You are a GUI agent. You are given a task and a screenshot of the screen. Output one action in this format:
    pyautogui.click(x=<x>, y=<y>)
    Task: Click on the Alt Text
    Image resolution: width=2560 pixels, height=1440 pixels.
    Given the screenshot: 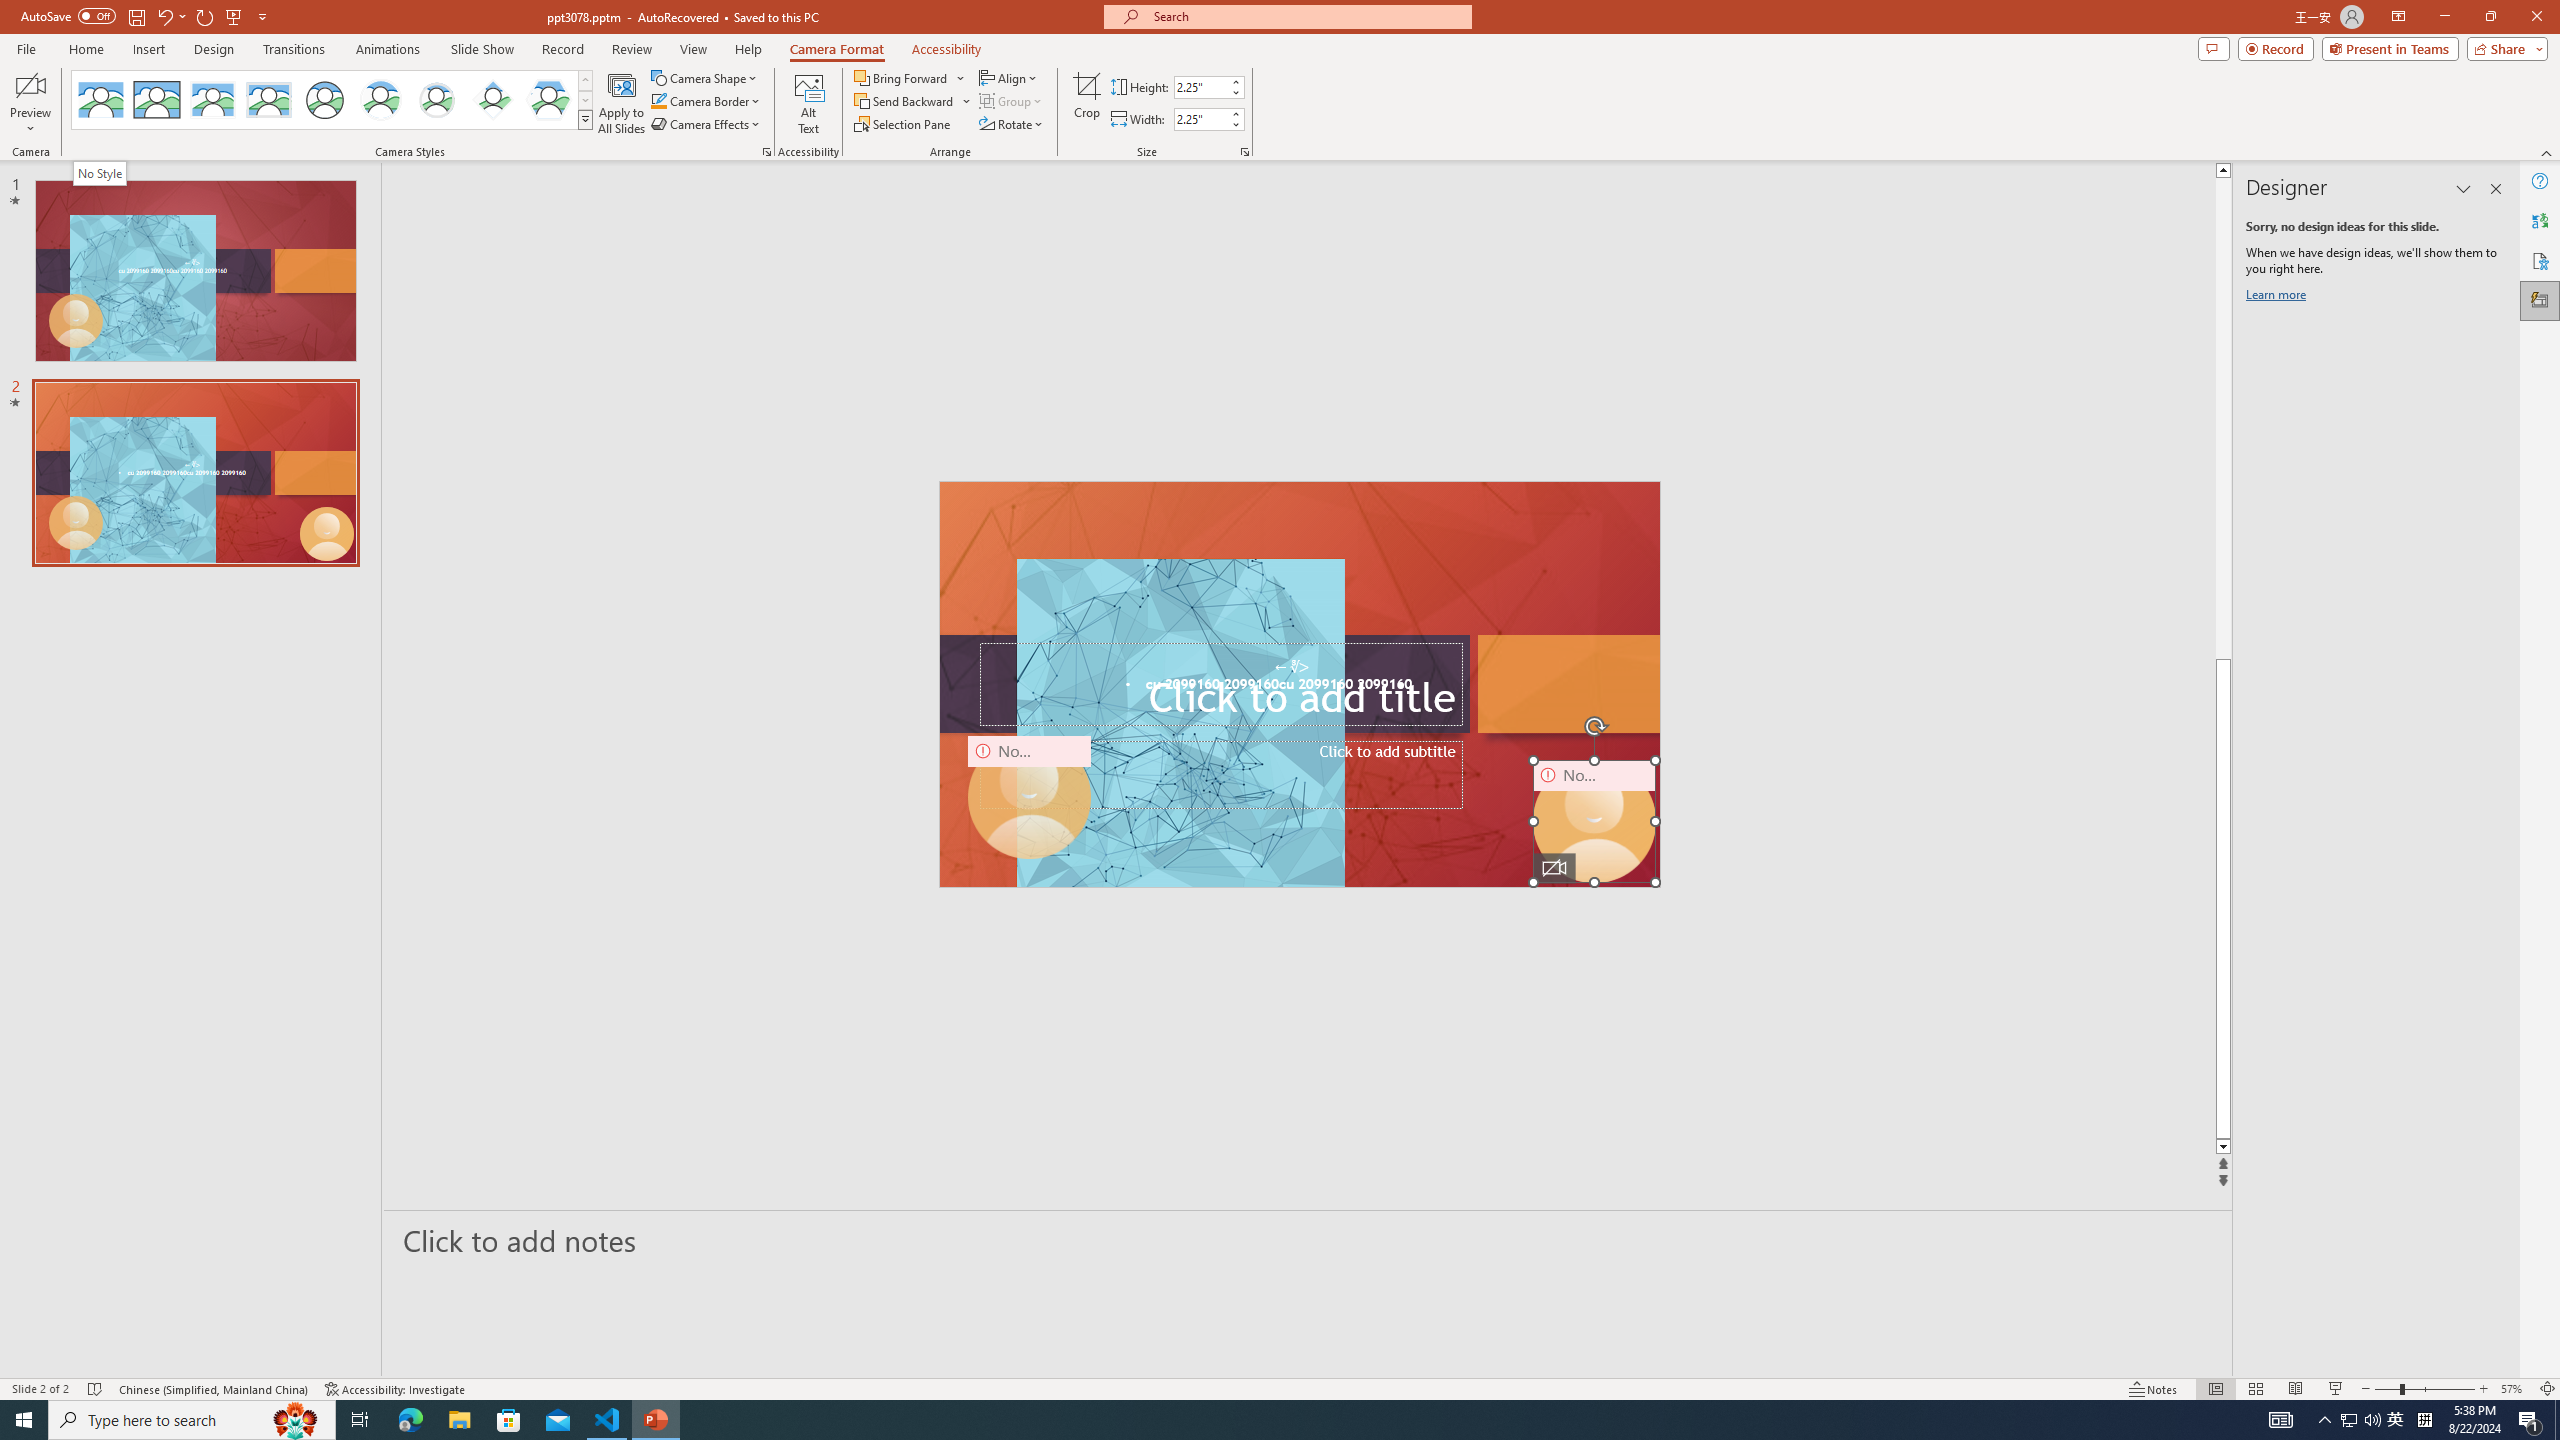 What is the action you would take?
    pyautogui.click(x=808, y=103)
    